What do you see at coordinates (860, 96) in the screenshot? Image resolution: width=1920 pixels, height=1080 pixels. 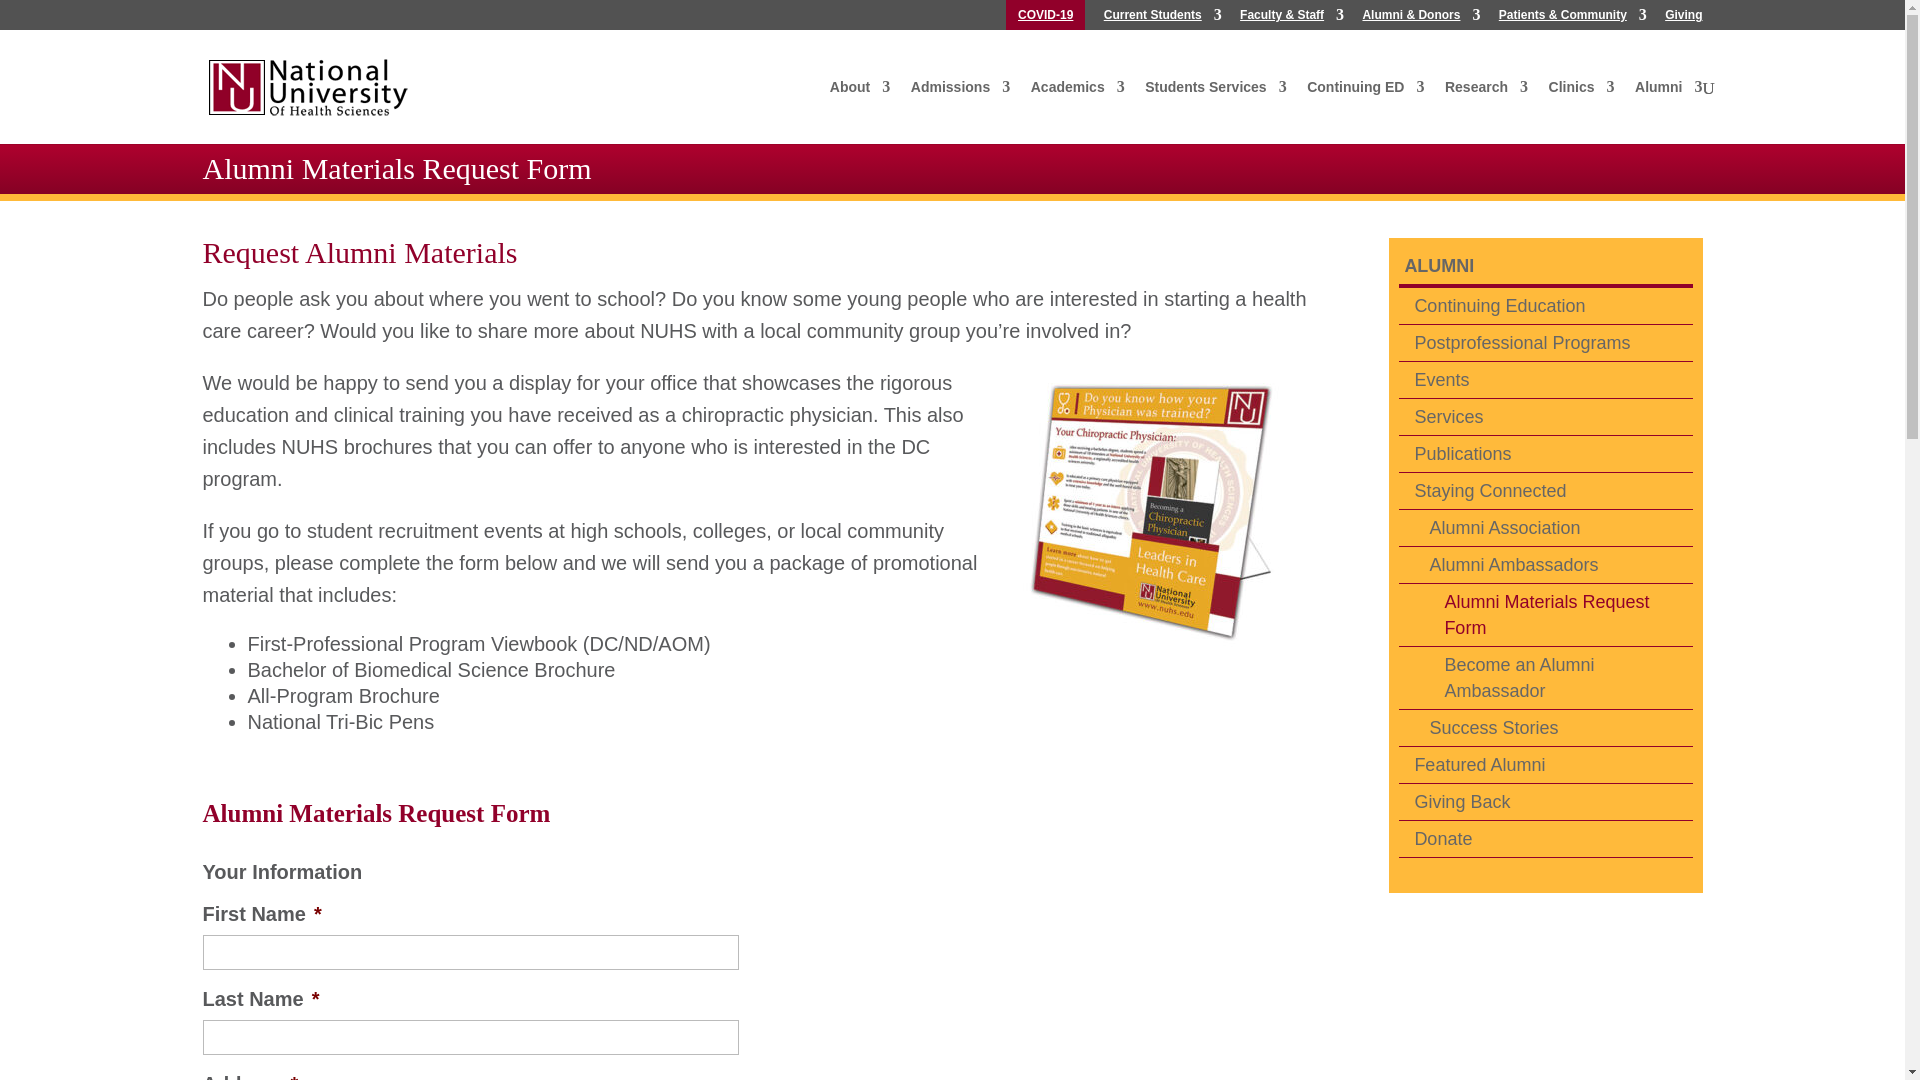 I see `About` at bounding box center [860, 96].